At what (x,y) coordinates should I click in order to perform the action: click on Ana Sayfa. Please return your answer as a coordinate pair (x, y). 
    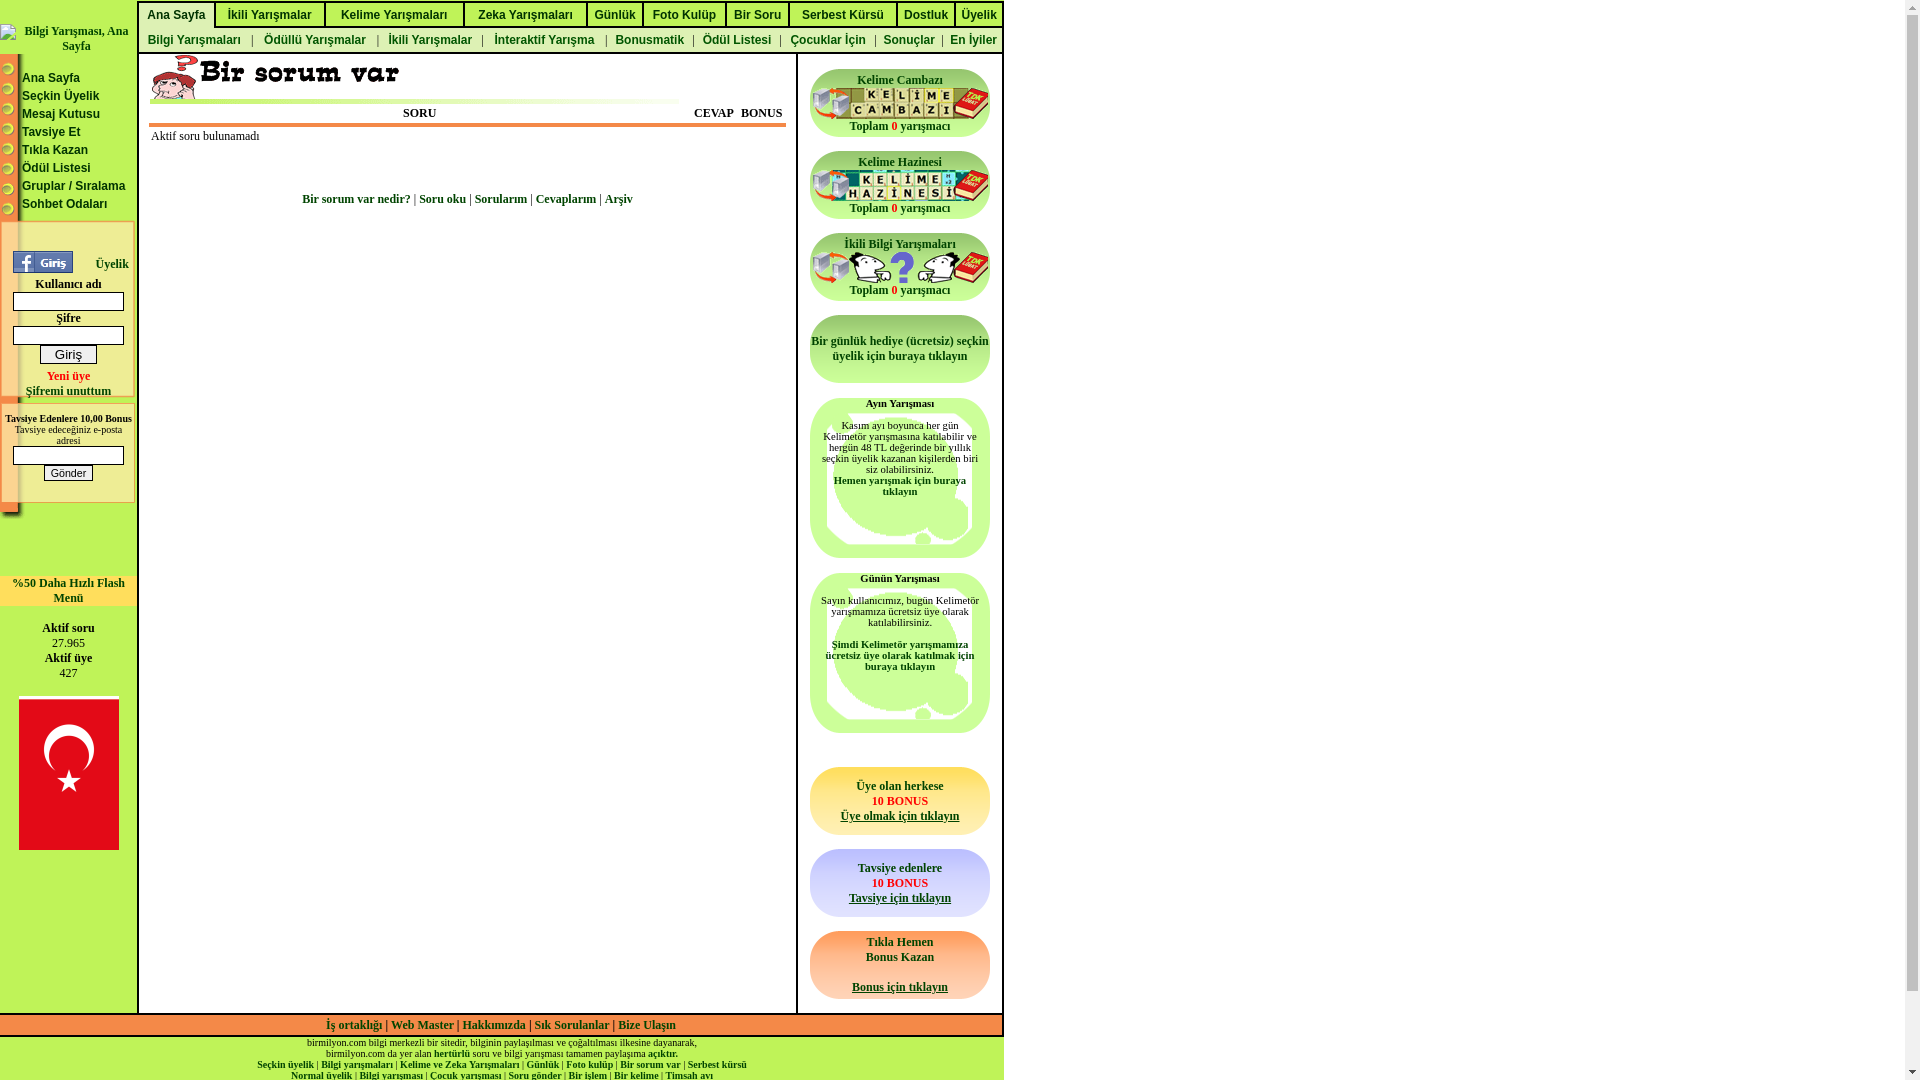
    Looking at the image, I should click on (176, 16).